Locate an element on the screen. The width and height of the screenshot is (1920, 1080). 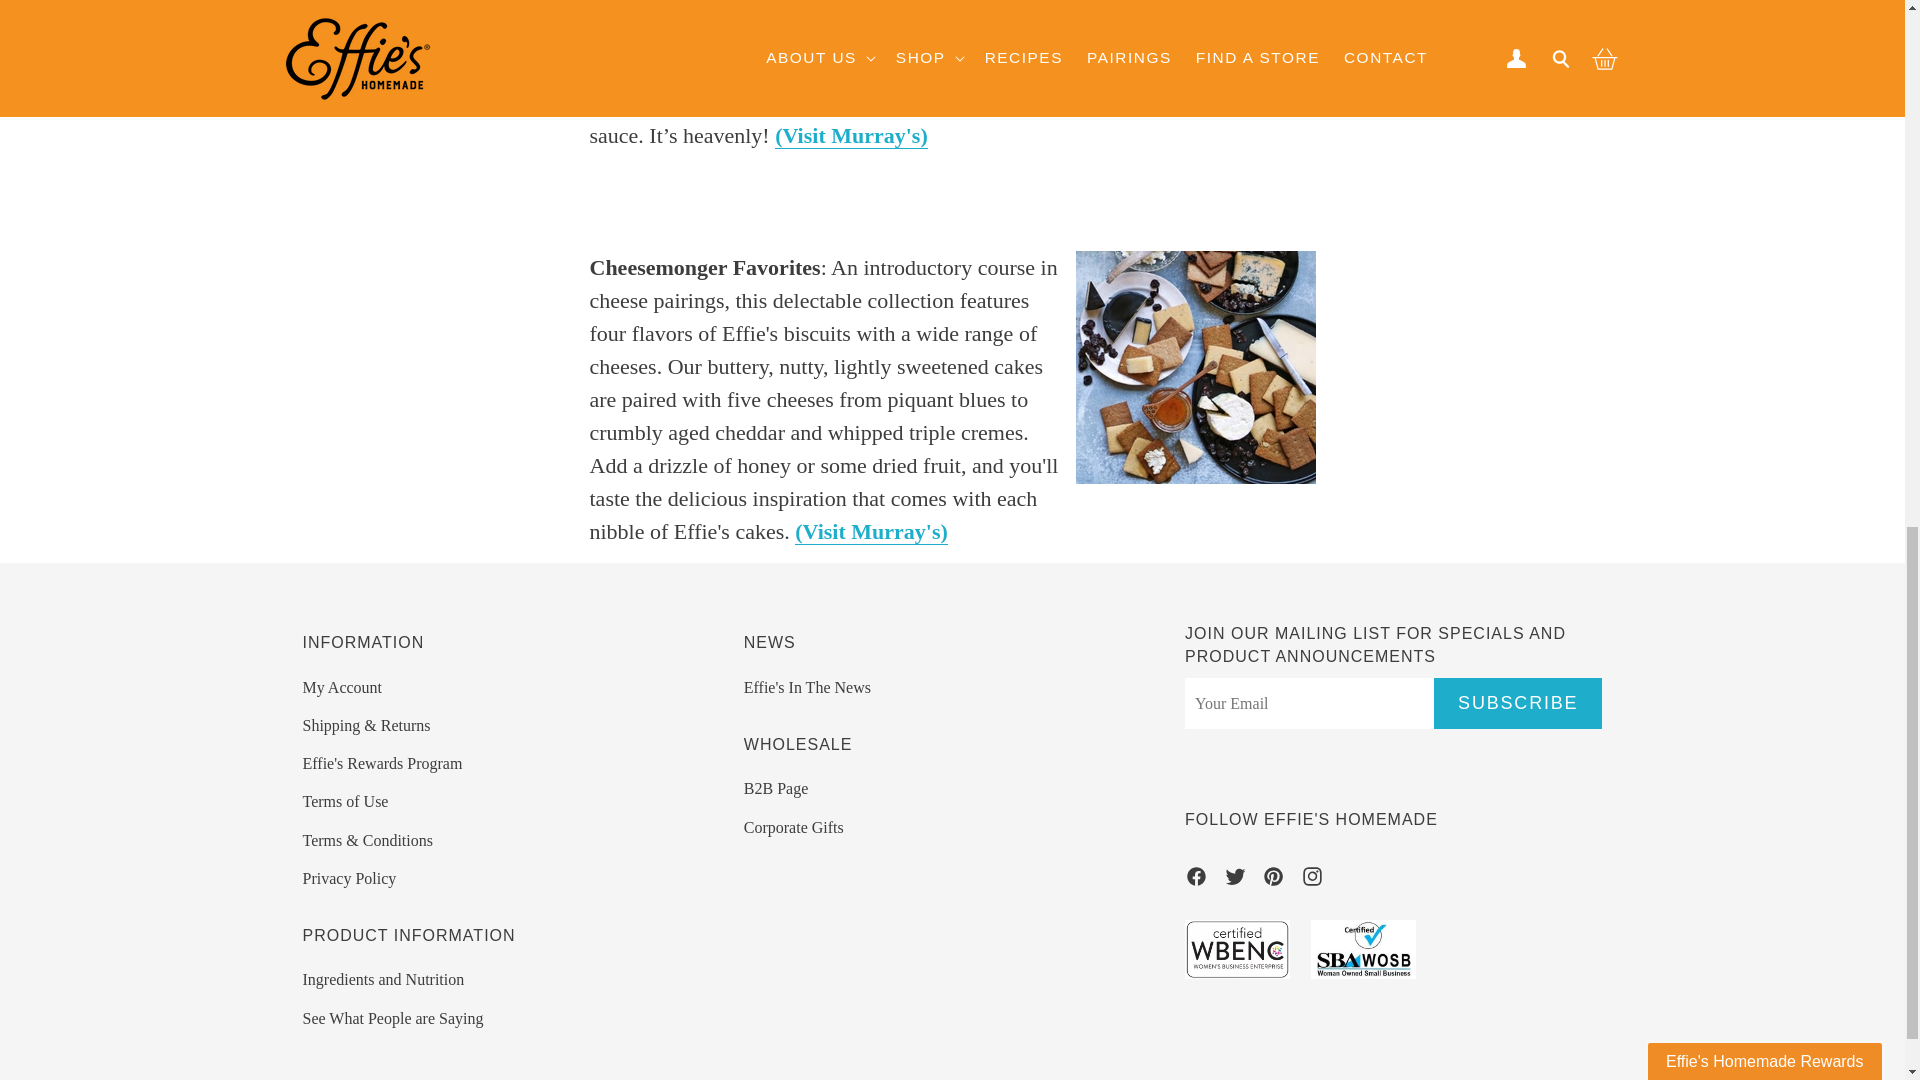
Facebook is located at coordinates (1196, 880).